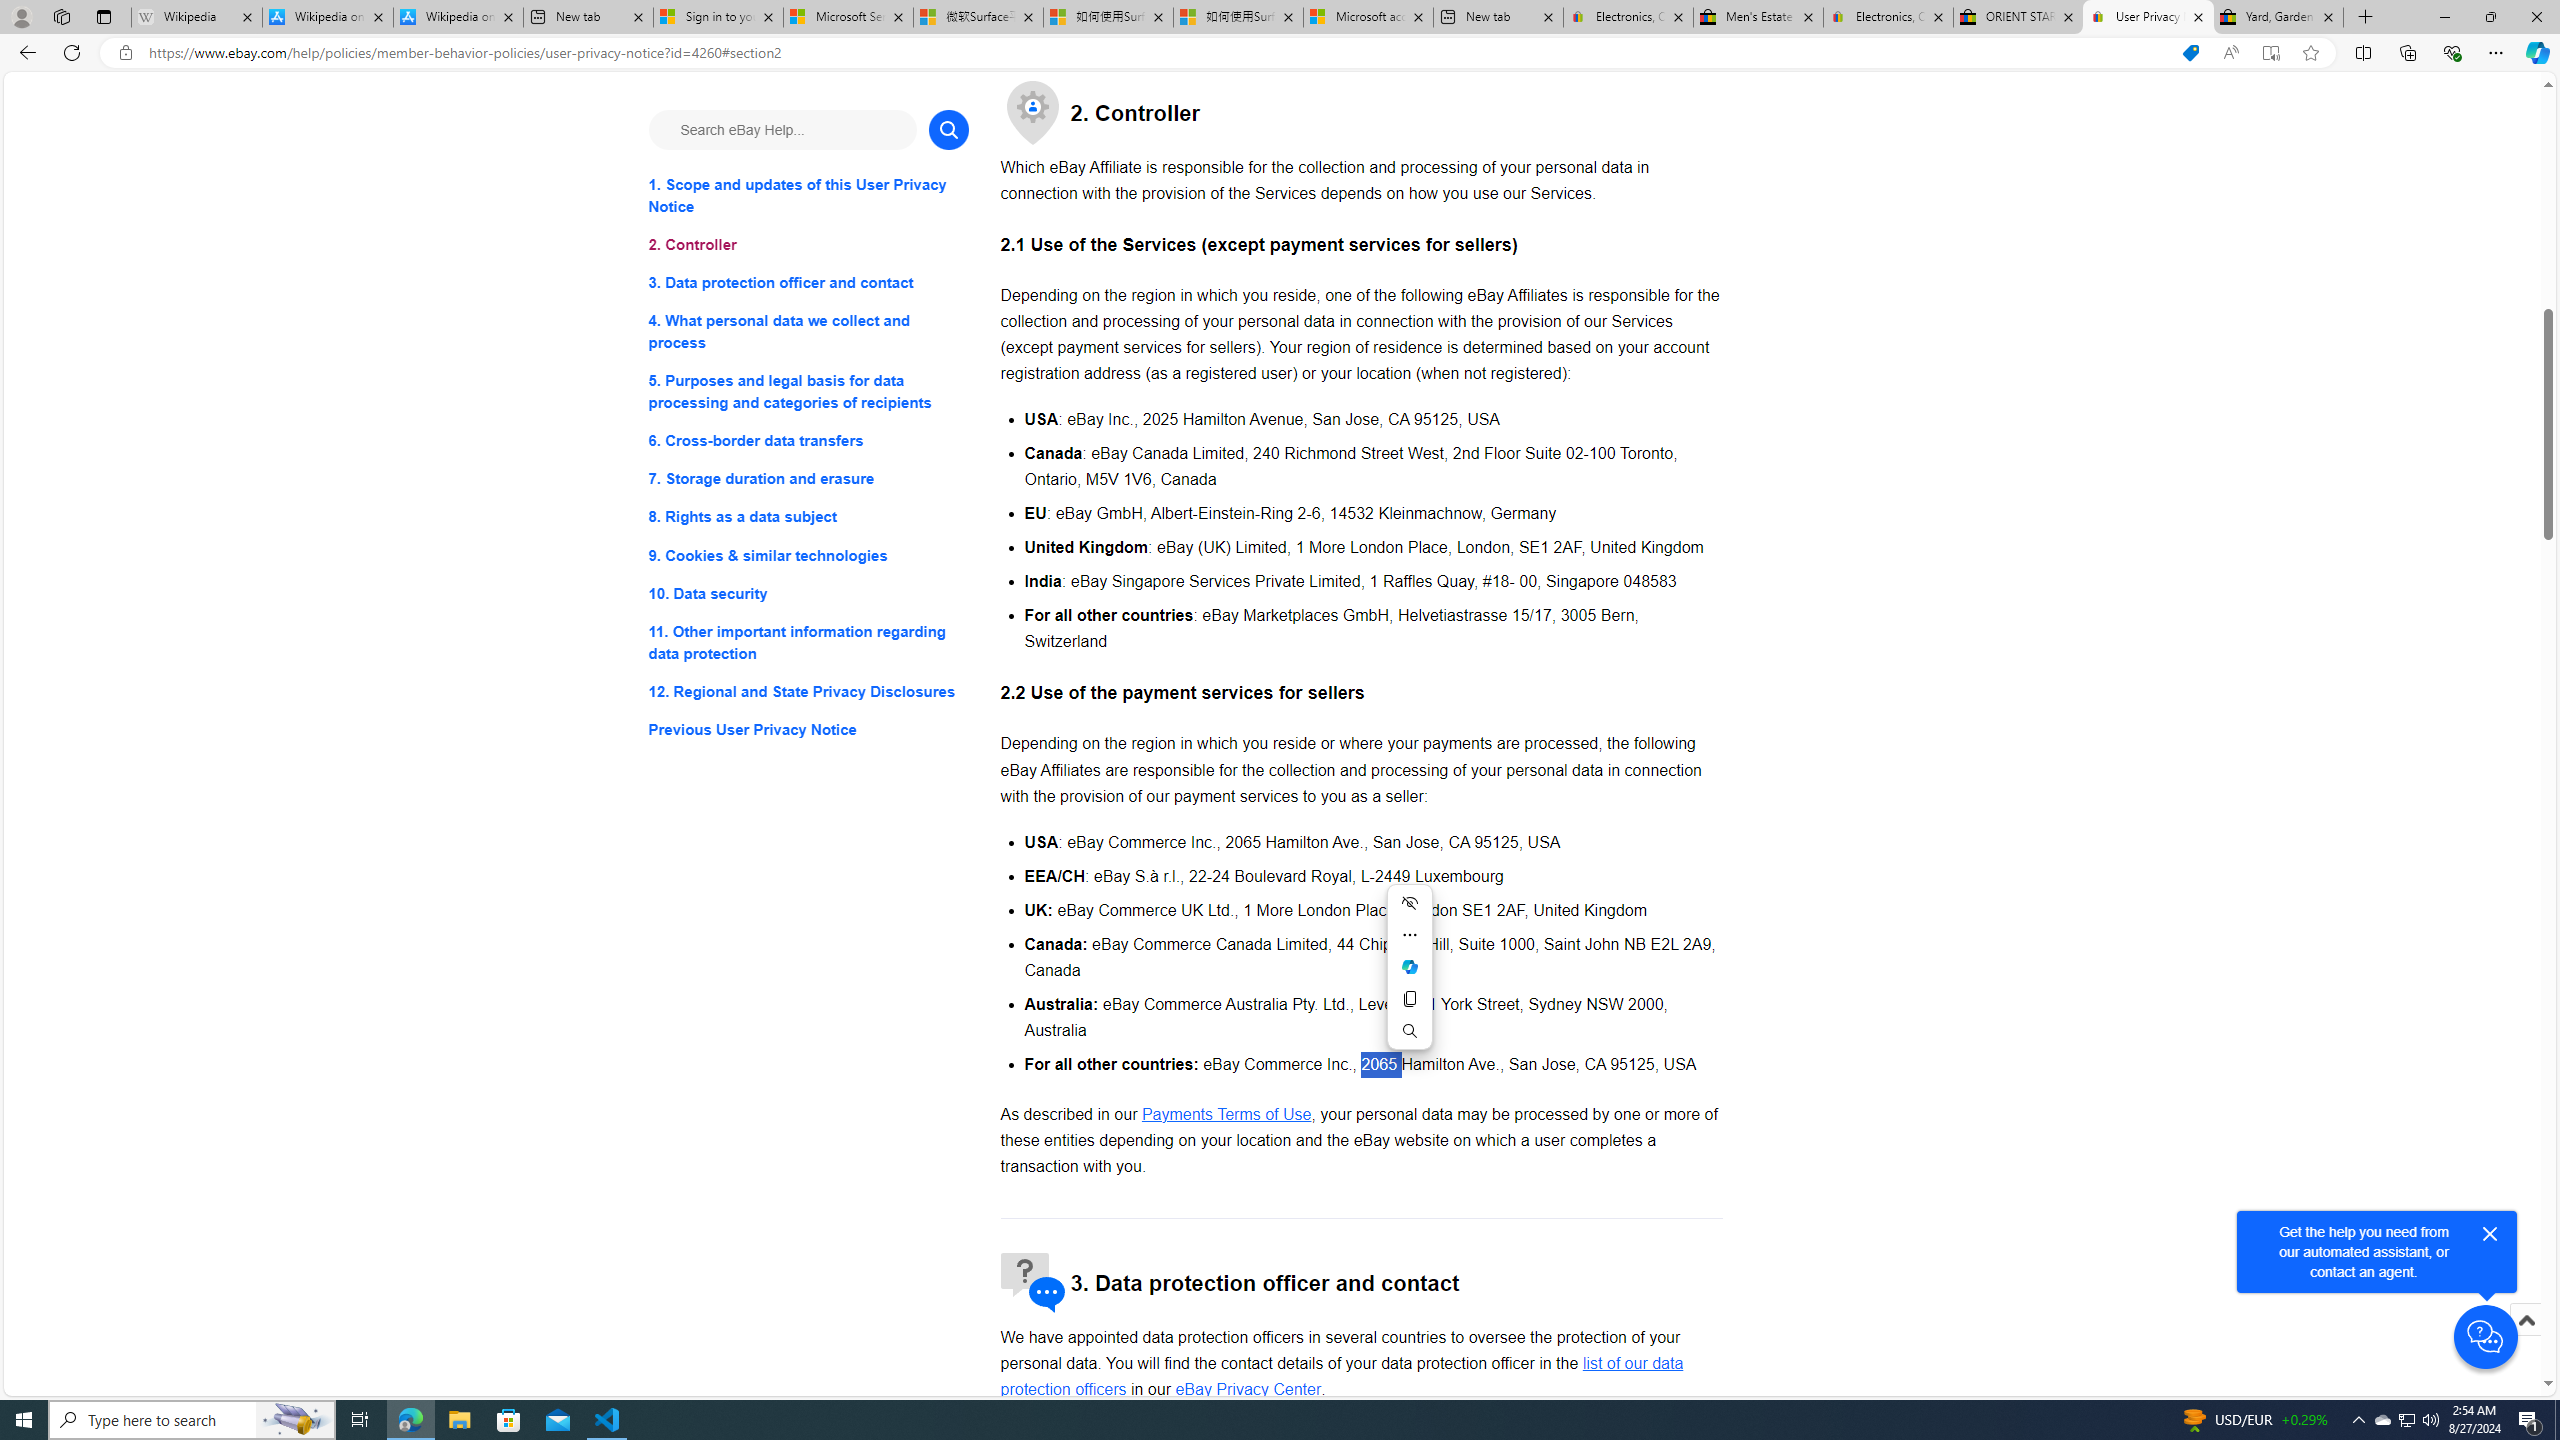 This screenshot has height=1440, width=2560. What do you see at coordinates (1409, 934) in the screenshot?
I see `More actions` at bounding box center [1409, 934].